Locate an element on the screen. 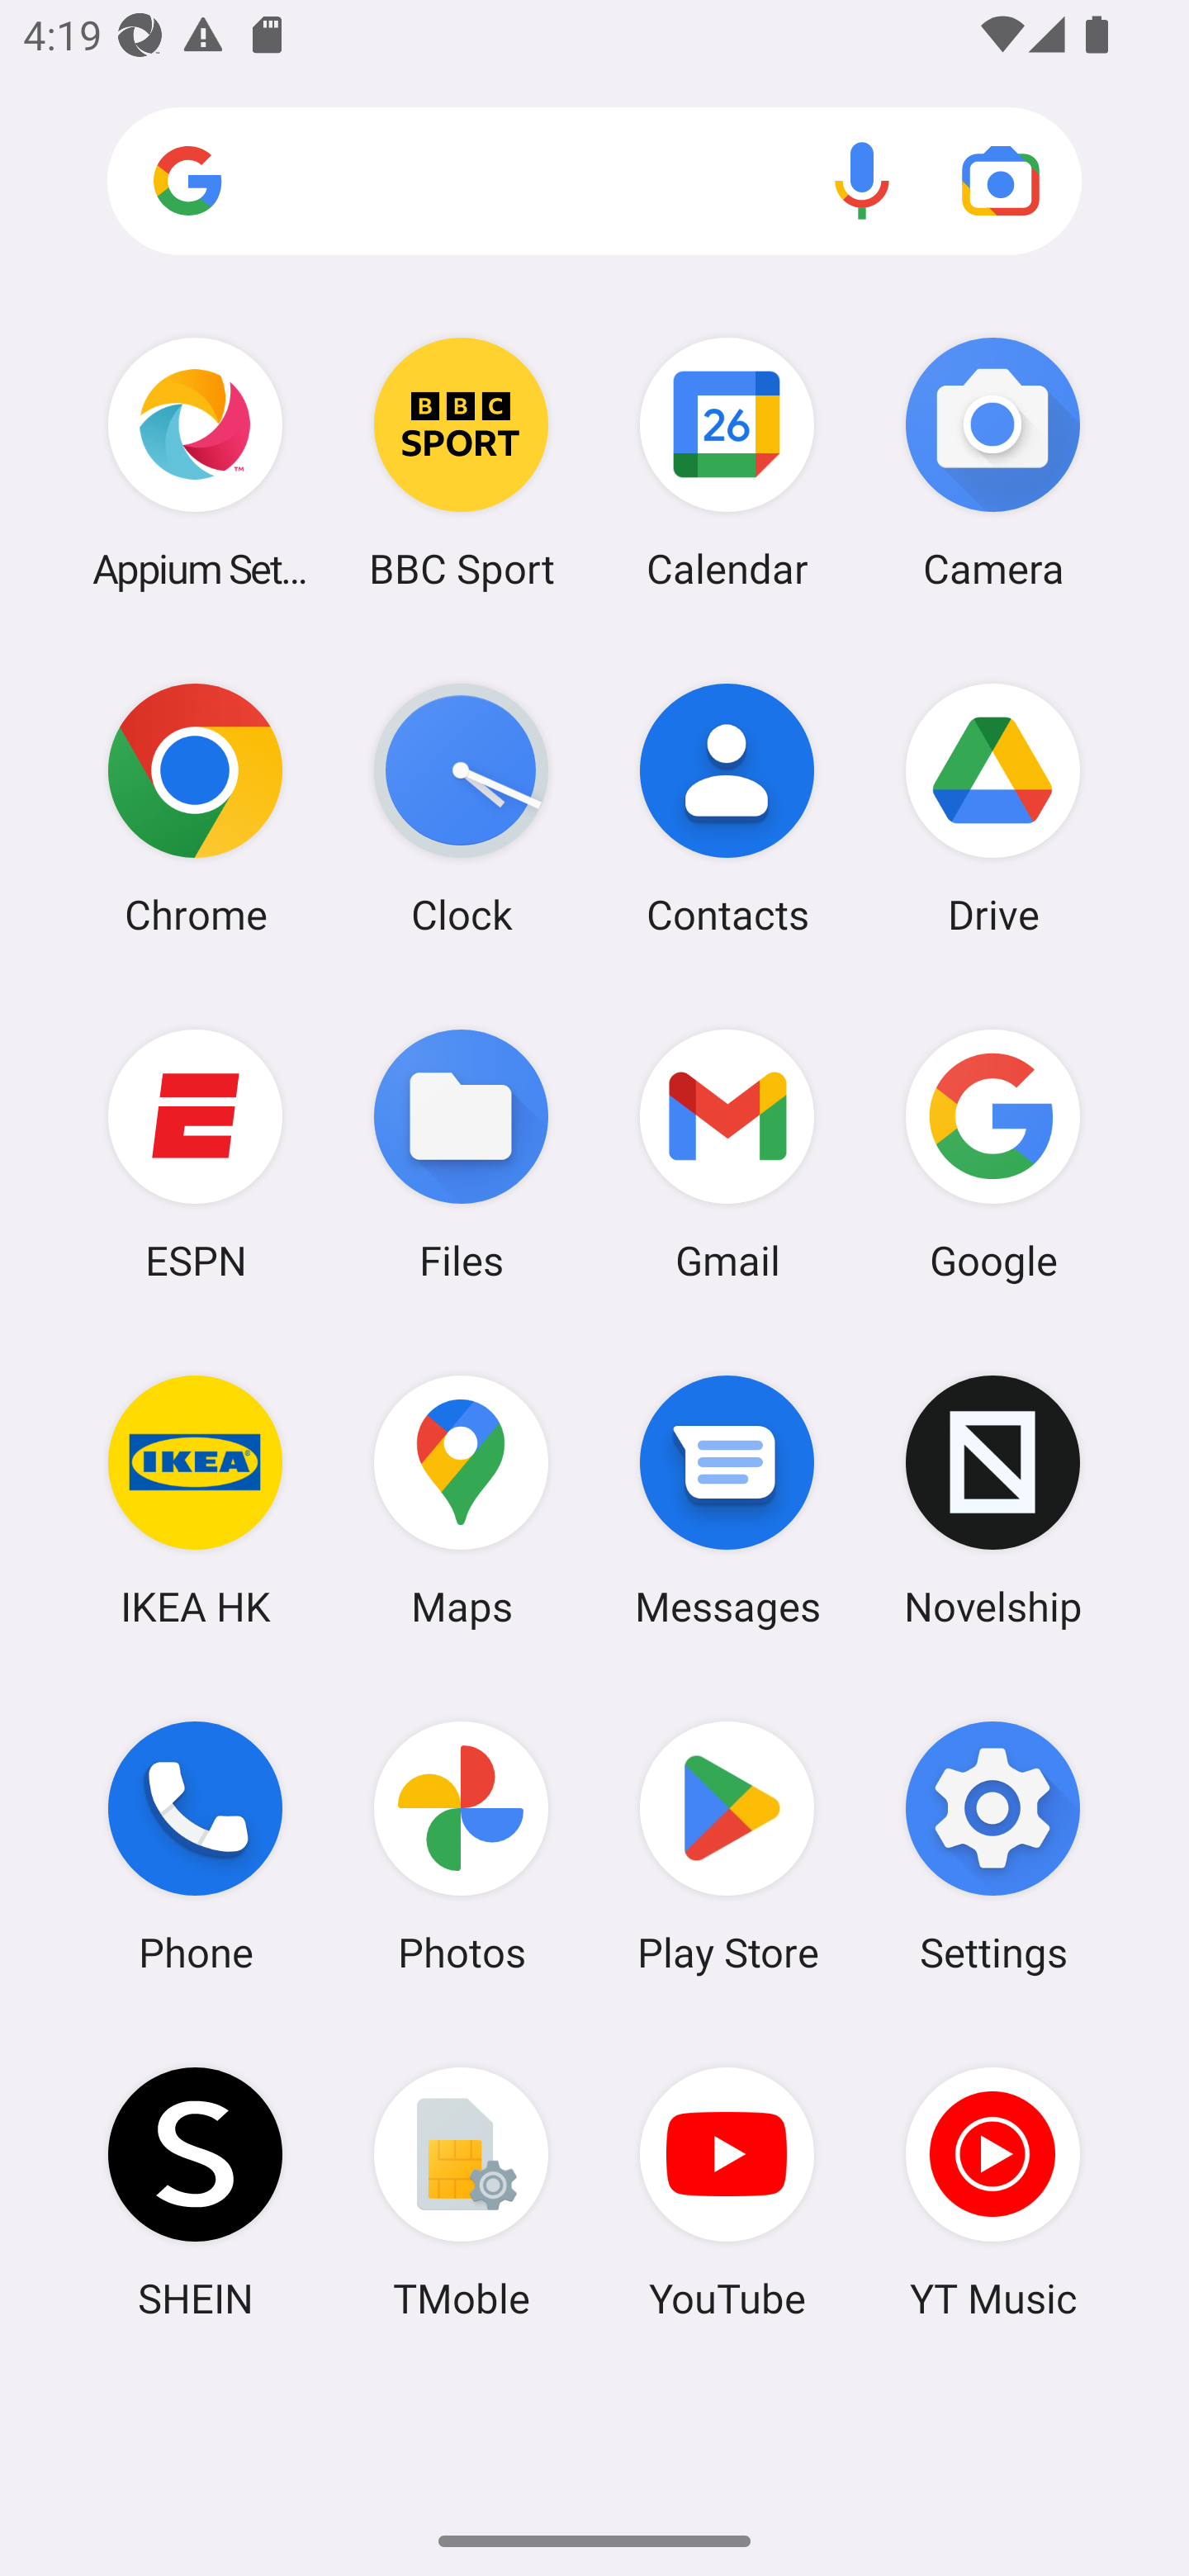 The image size is (1189, 2576). Settings is located at coordinates (992, 1847).